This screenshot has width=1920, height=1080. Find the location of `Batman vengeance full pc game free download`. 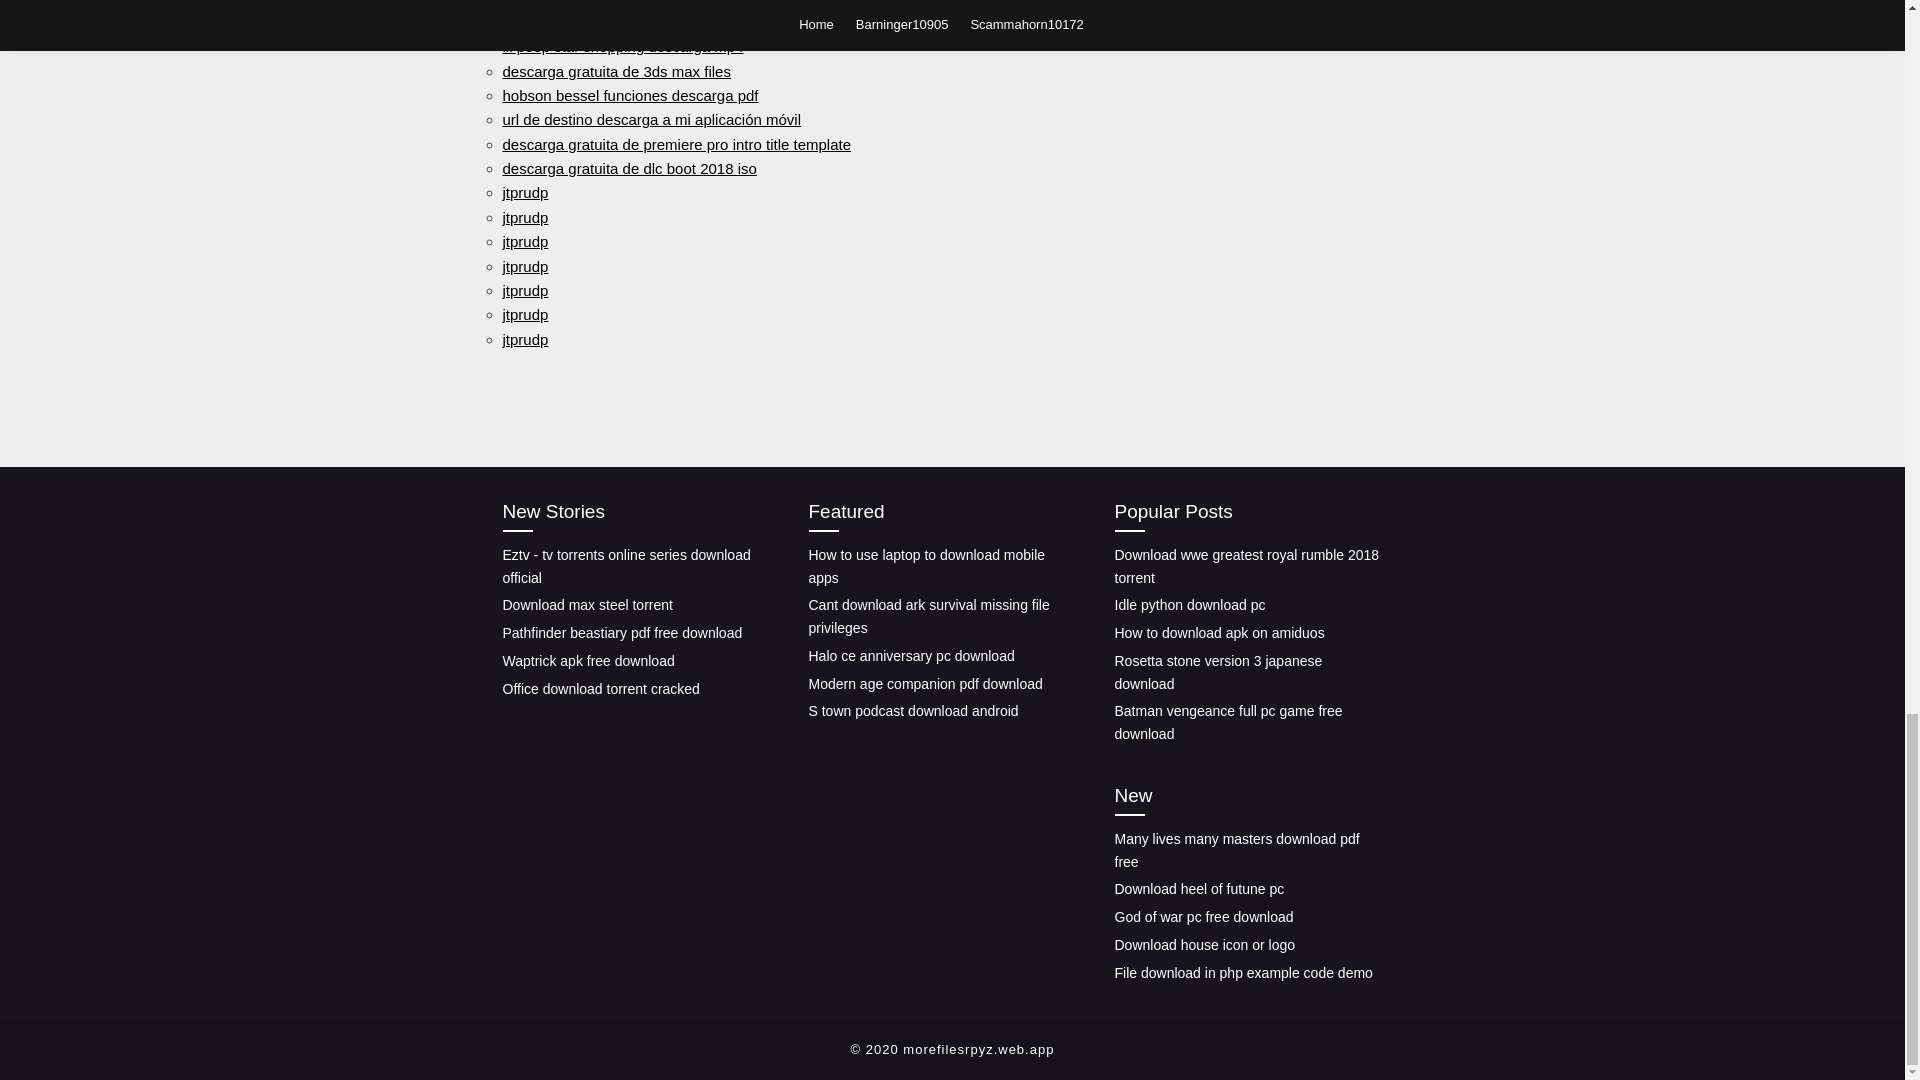

Batman vengeance full pc game free download is located at coordinates (1228, 722).